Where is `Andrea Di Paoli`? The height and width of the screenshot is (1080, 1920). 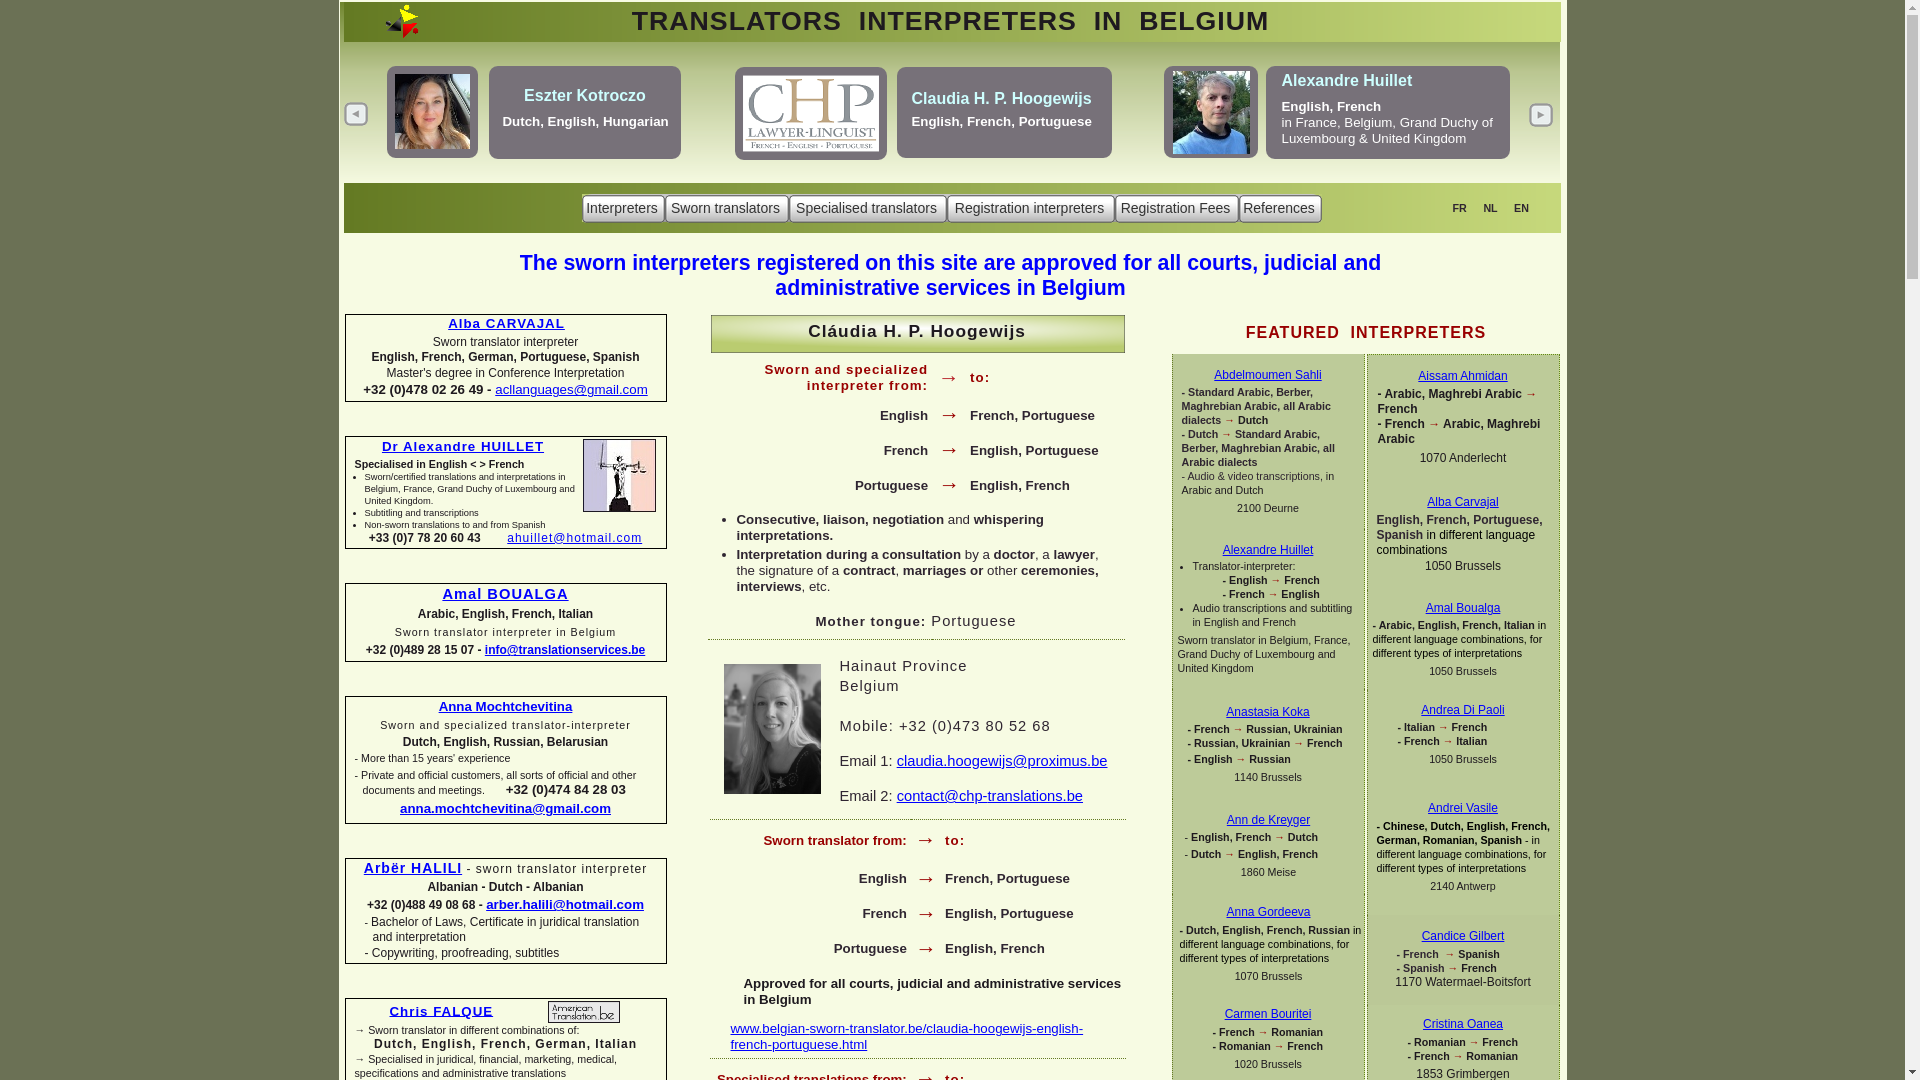
Andrea Di Paoli is located at coordinates (1462, 710).